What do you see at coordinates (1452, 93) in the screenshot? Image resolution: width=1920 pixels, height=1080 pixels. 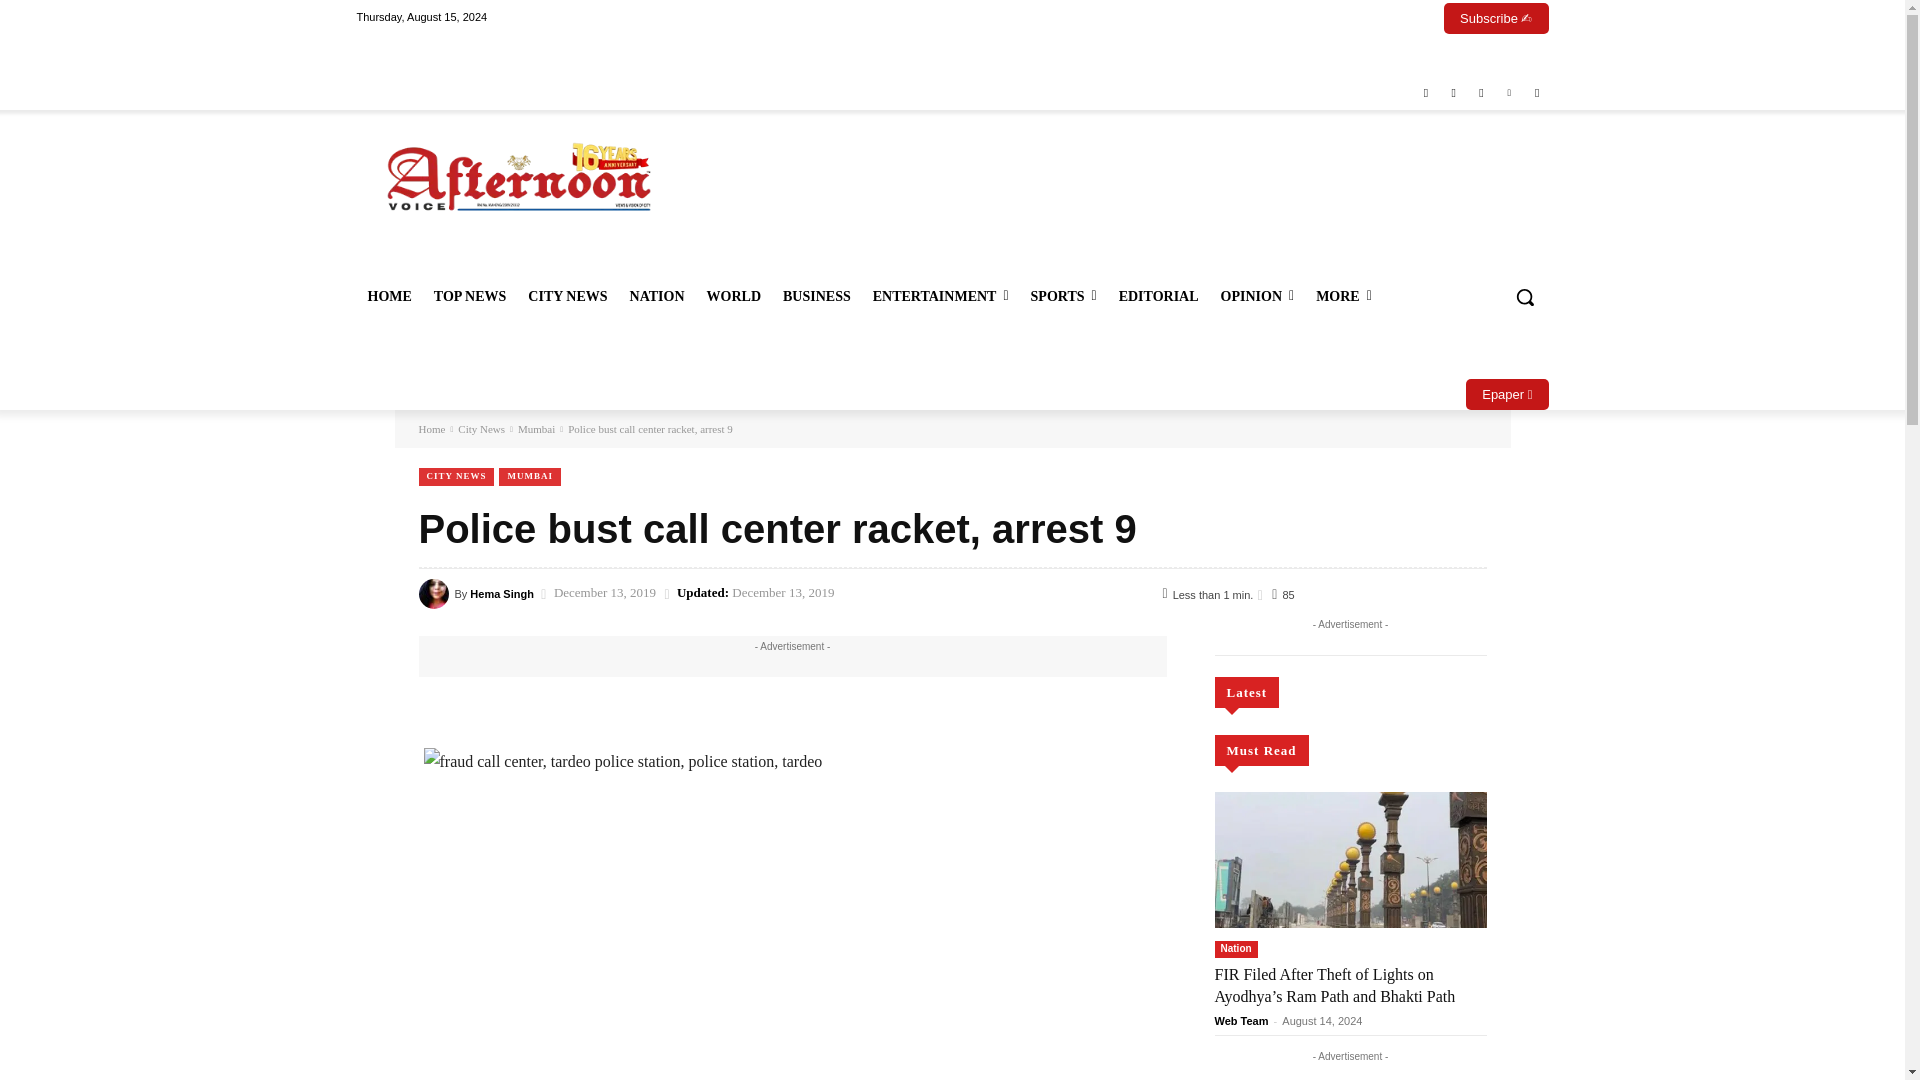 I see `Instagram` at bounding box center [1452, 93].